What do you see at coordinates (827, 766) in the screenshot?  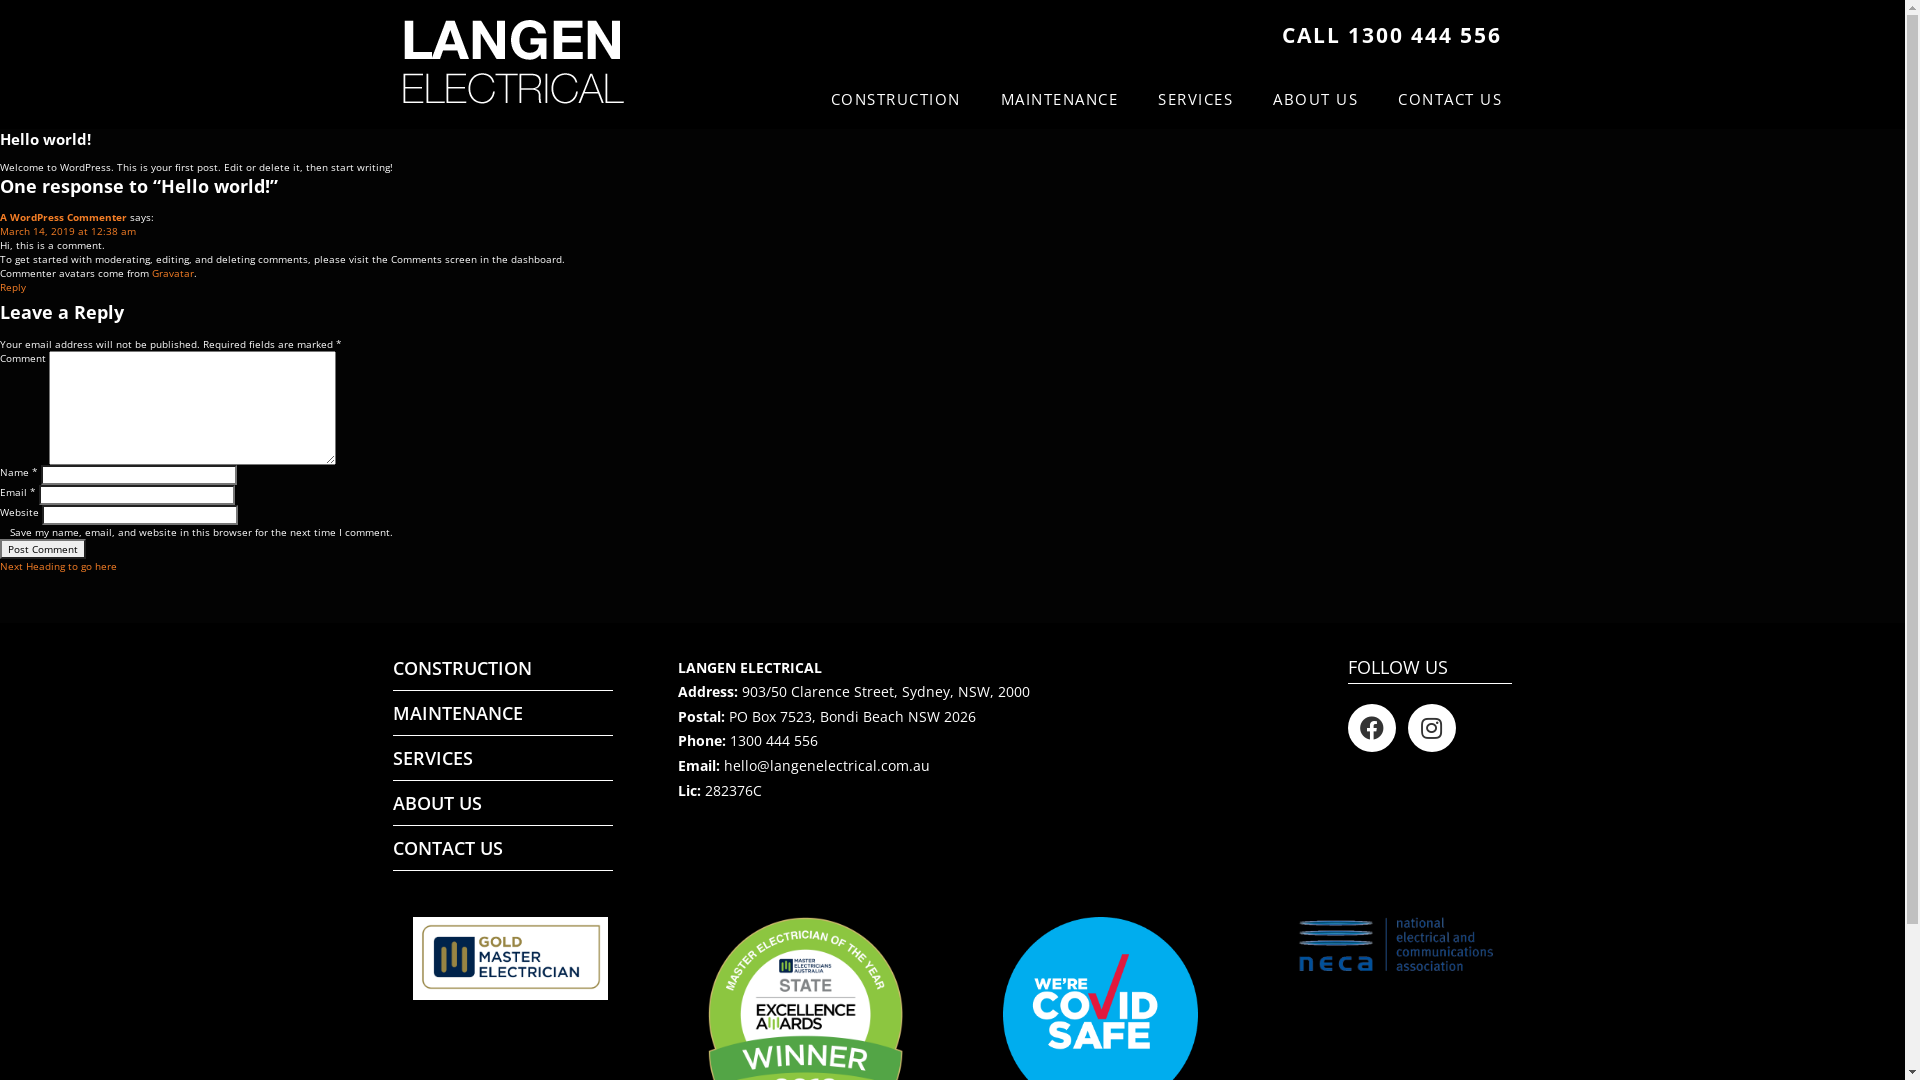 I see `hello@langenelectrical.com.au` at bounding box center [827, 766].